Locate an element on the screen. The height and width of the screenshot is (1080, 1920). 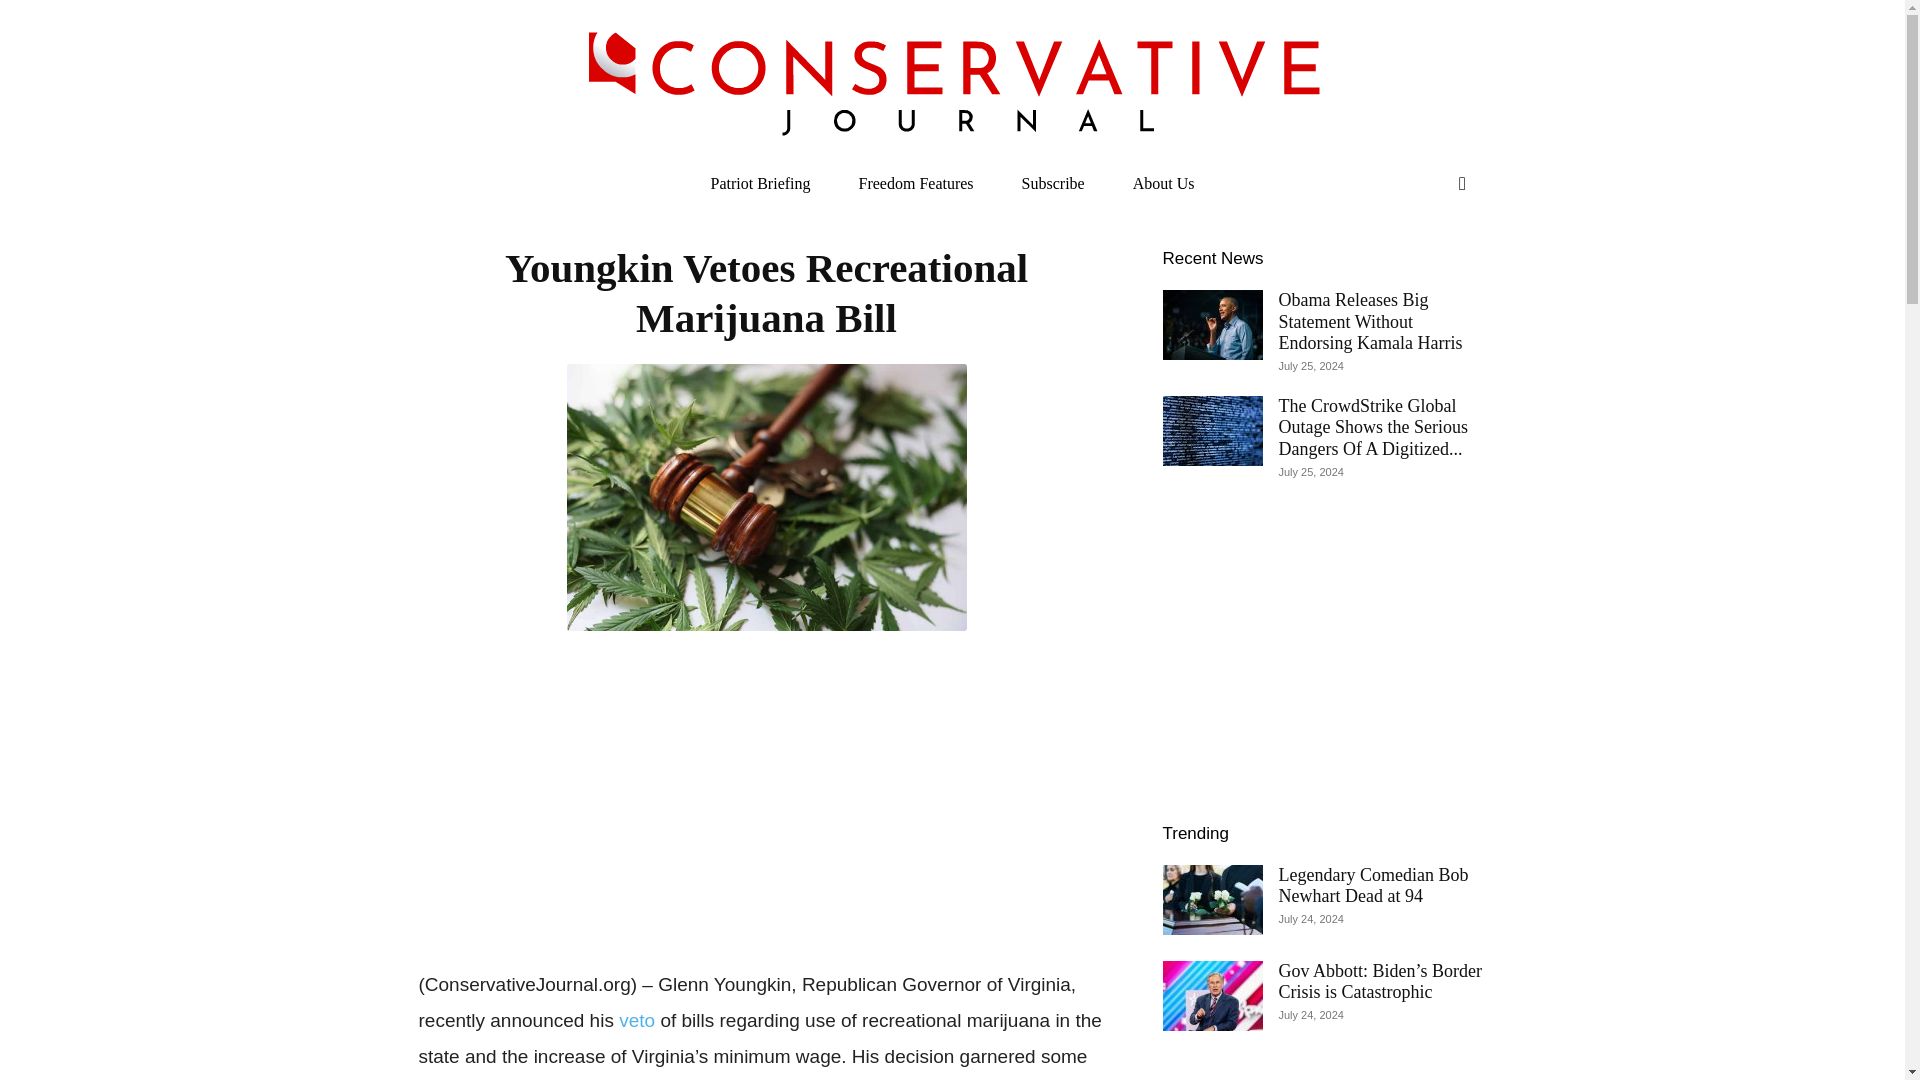
Freedom Features is located at coordinates (914, 184).